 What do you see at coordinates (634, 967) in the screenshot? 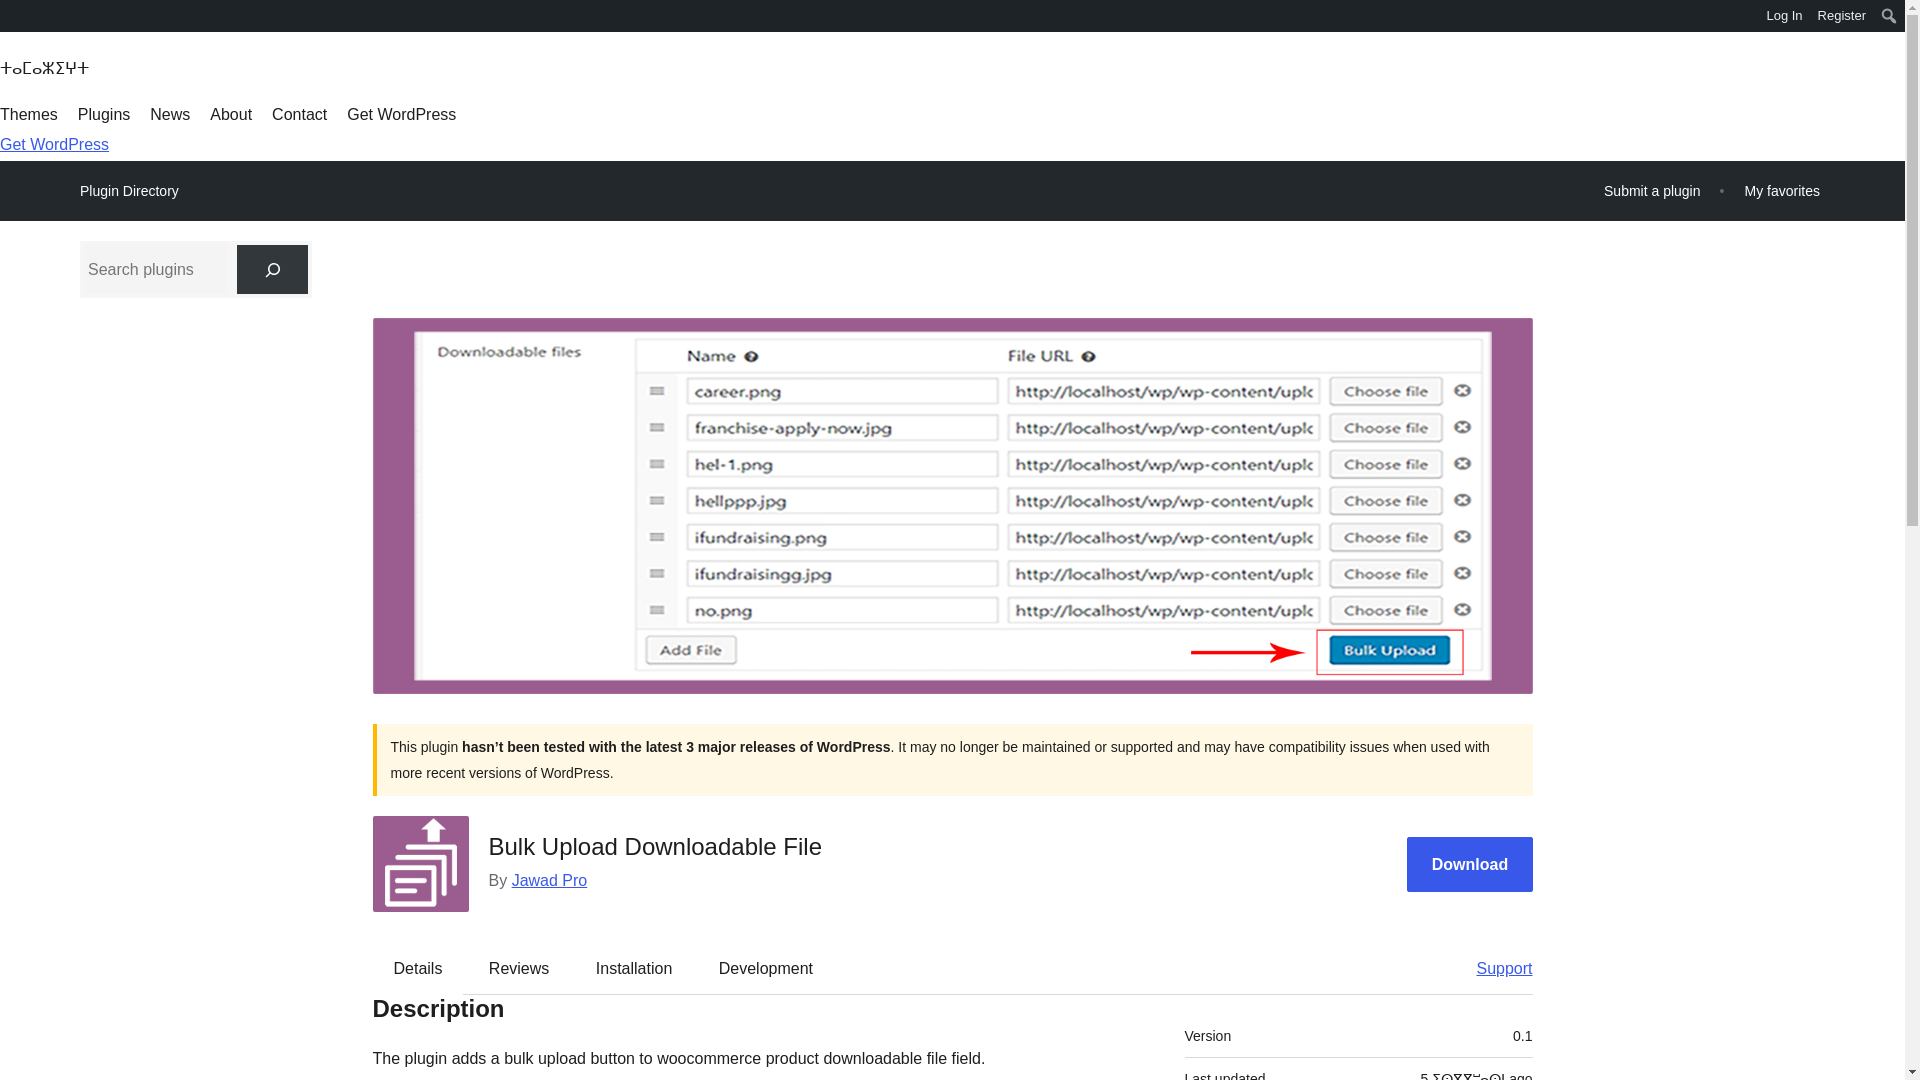
I see `Installation` at bounding box center [634, 967].